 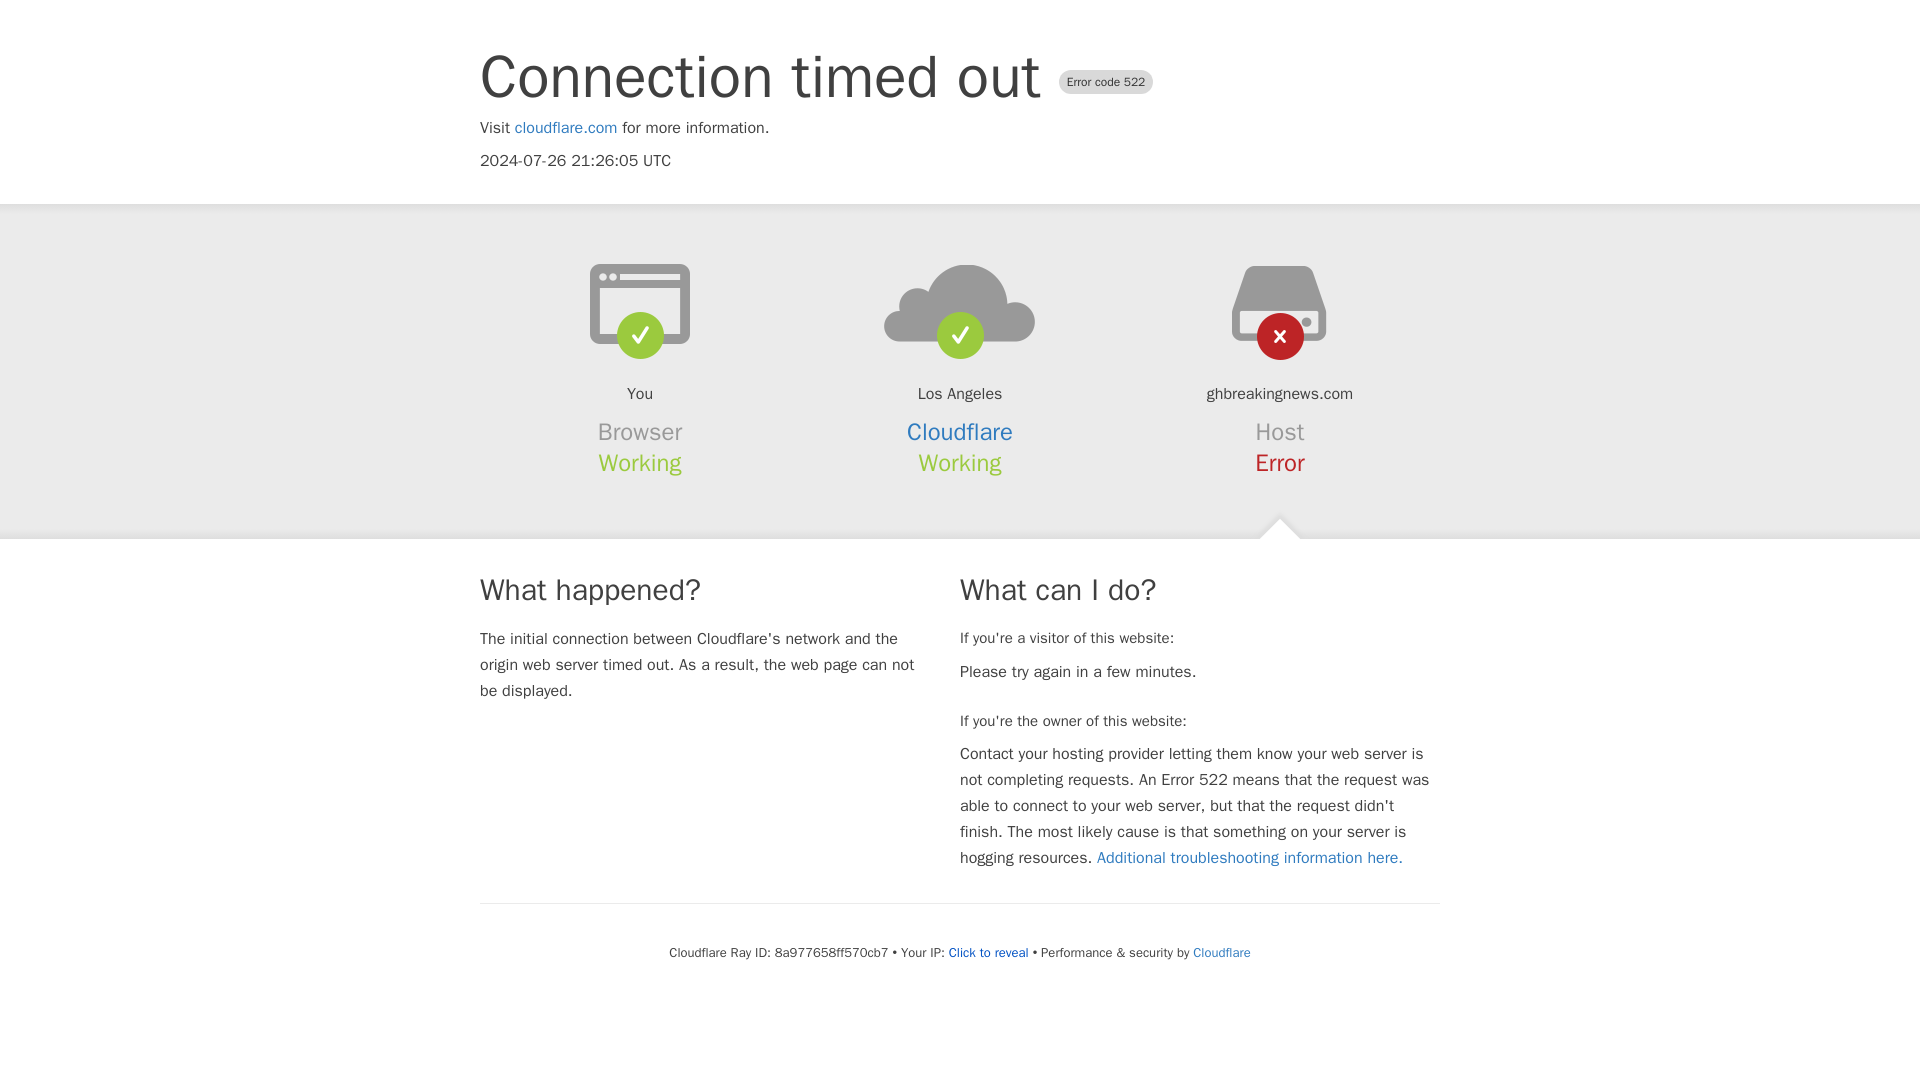 What do you see at coordinates (566, 128) in the screenshot?
I see `cloudflare.com` at bounding box center [566, 128].